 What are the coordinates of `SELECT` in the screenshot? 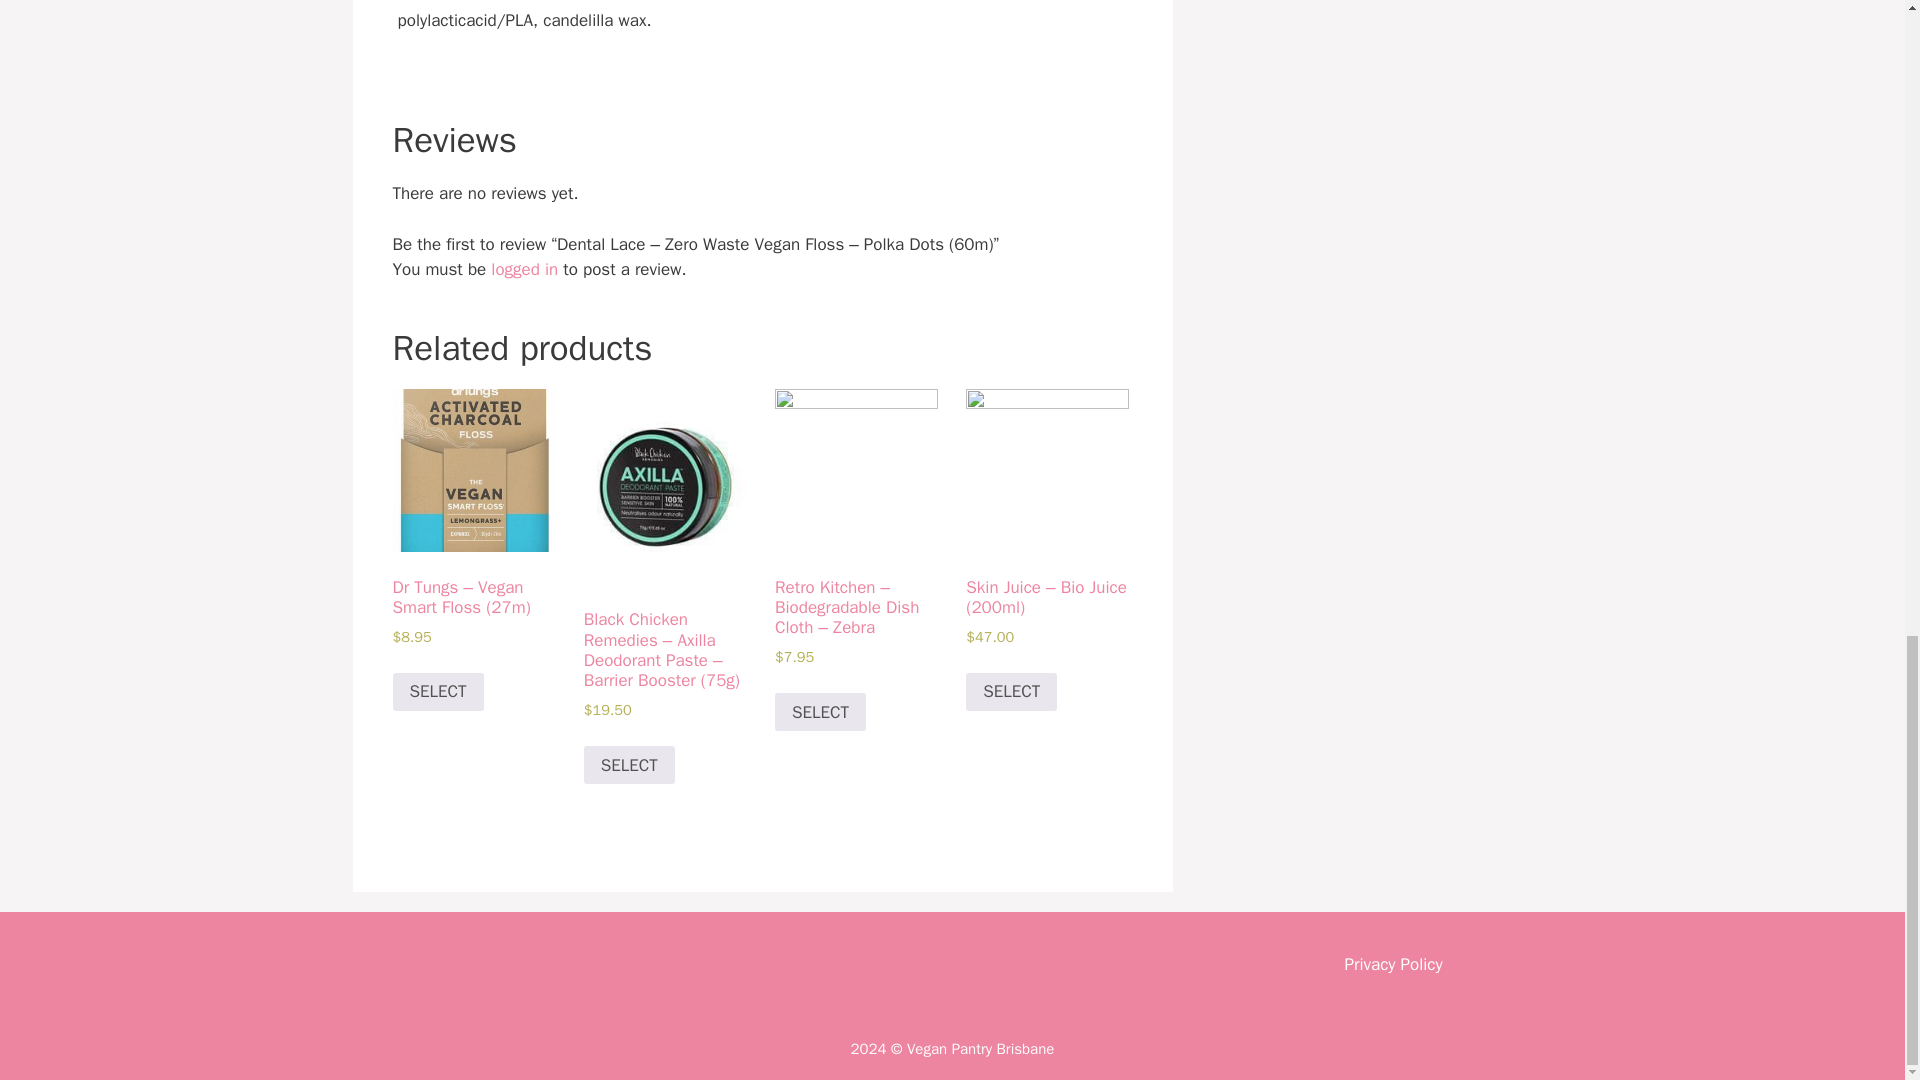 It's located at (1011, 691).